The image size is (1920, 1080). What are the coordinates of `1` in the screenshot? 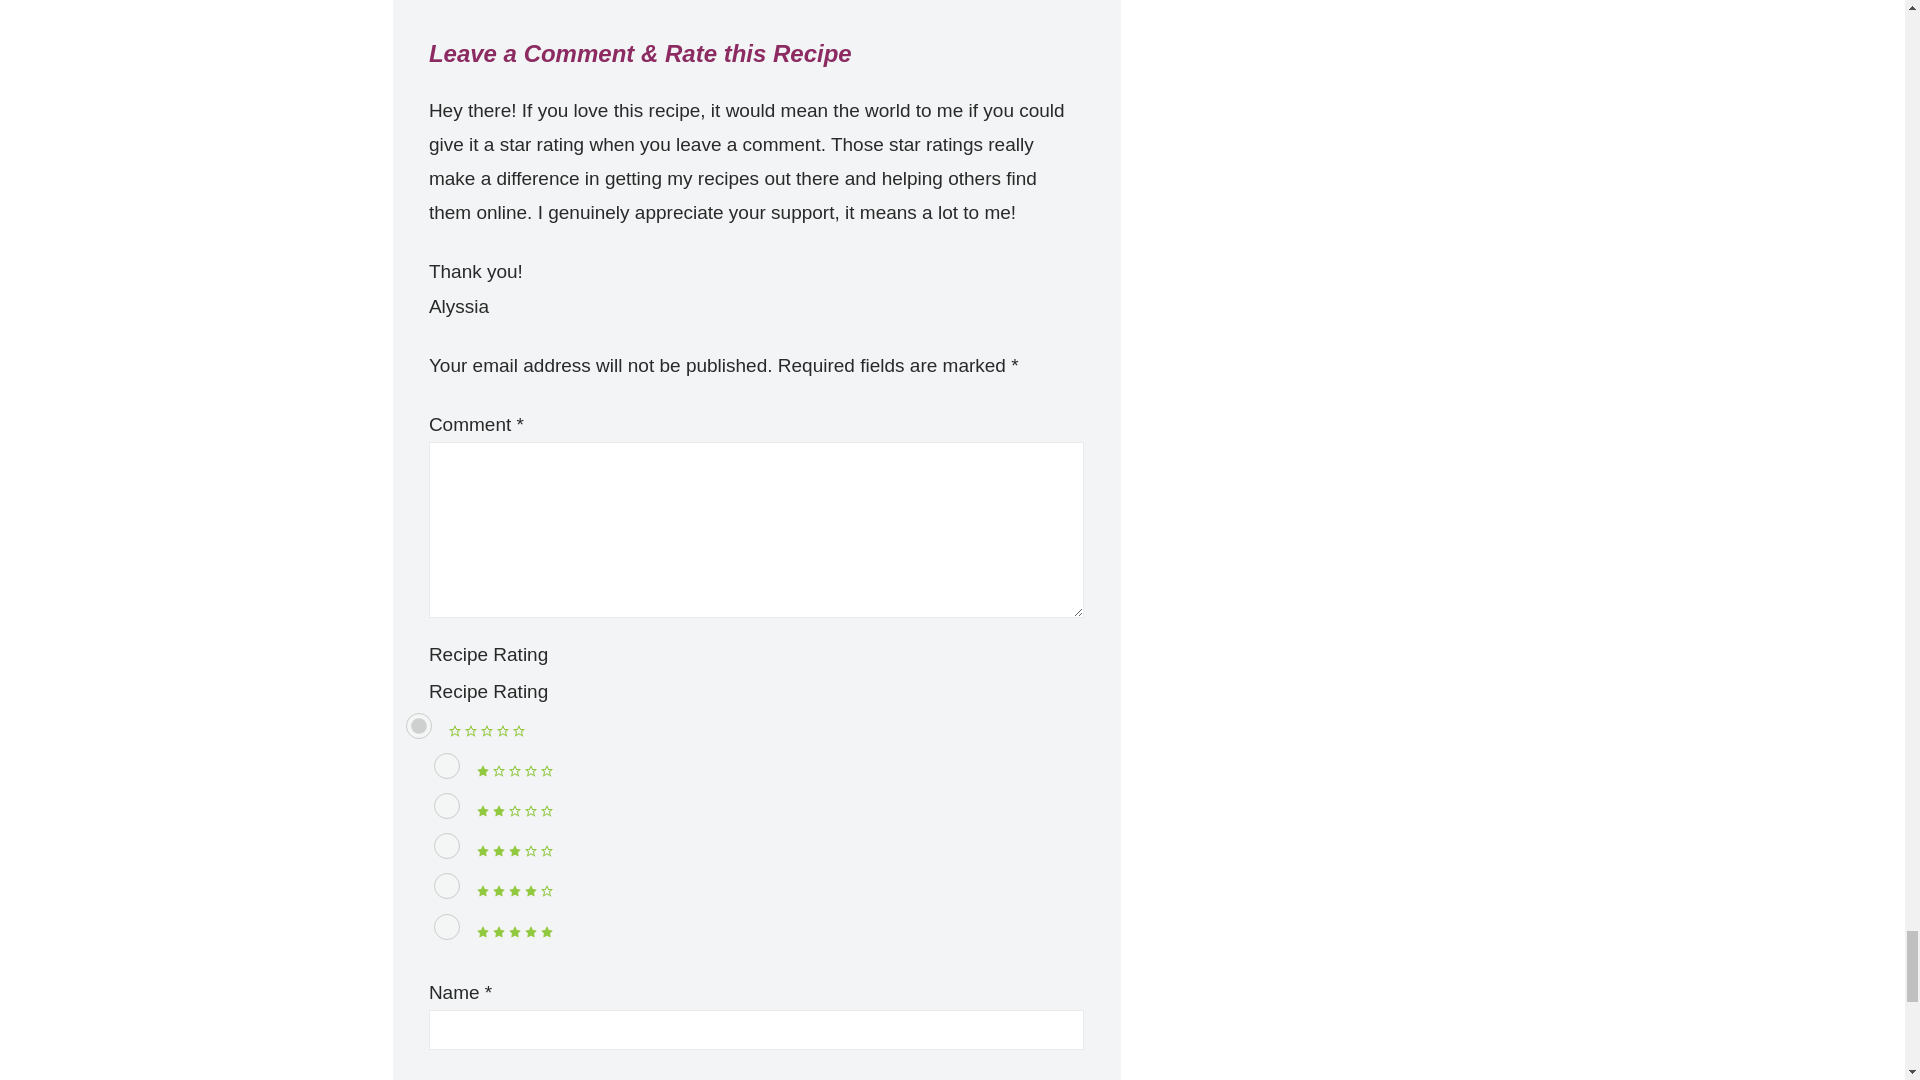 It's located at (446, 765).